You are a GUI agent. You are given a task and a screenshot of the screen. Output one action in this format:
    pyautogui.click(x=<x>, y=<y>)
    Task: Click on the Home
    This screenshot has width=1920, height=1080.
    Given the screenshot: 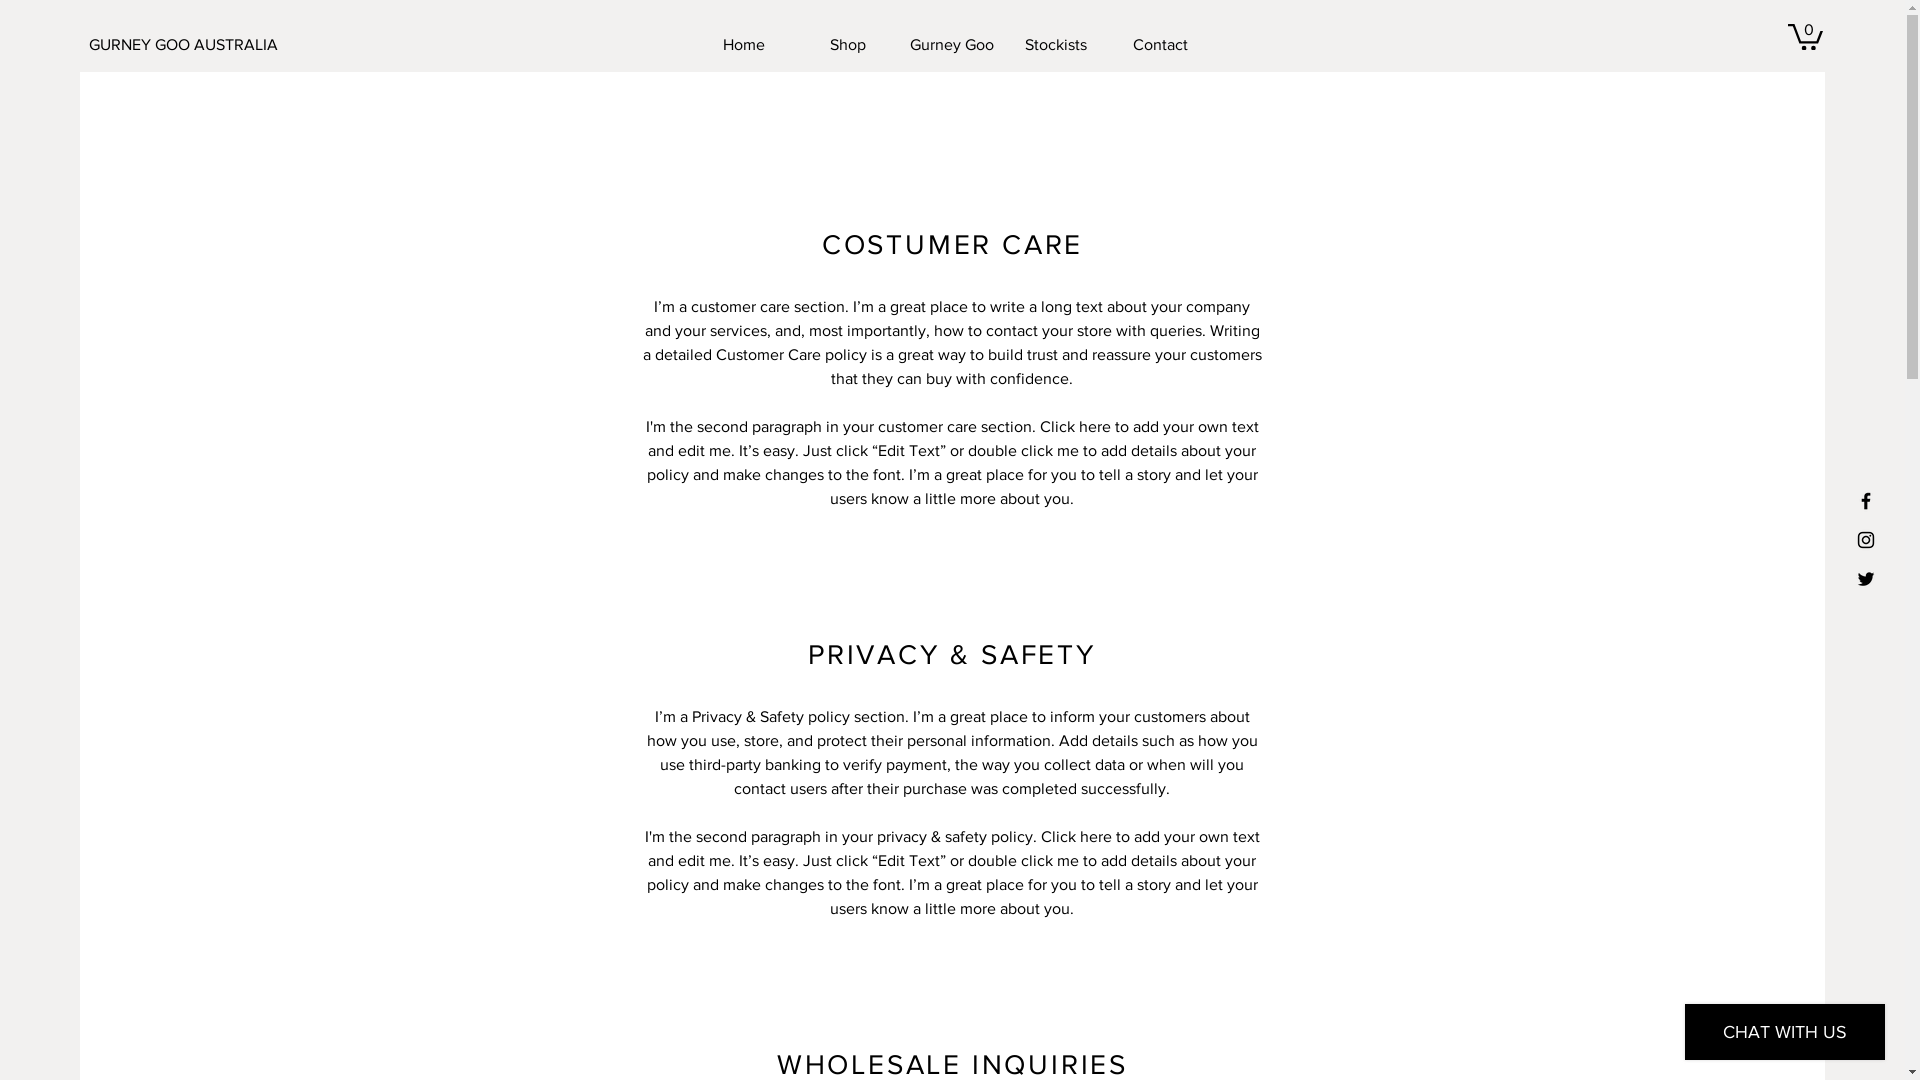 What is the action you would take?
    pyautogui.click(x=744, y=45)
    